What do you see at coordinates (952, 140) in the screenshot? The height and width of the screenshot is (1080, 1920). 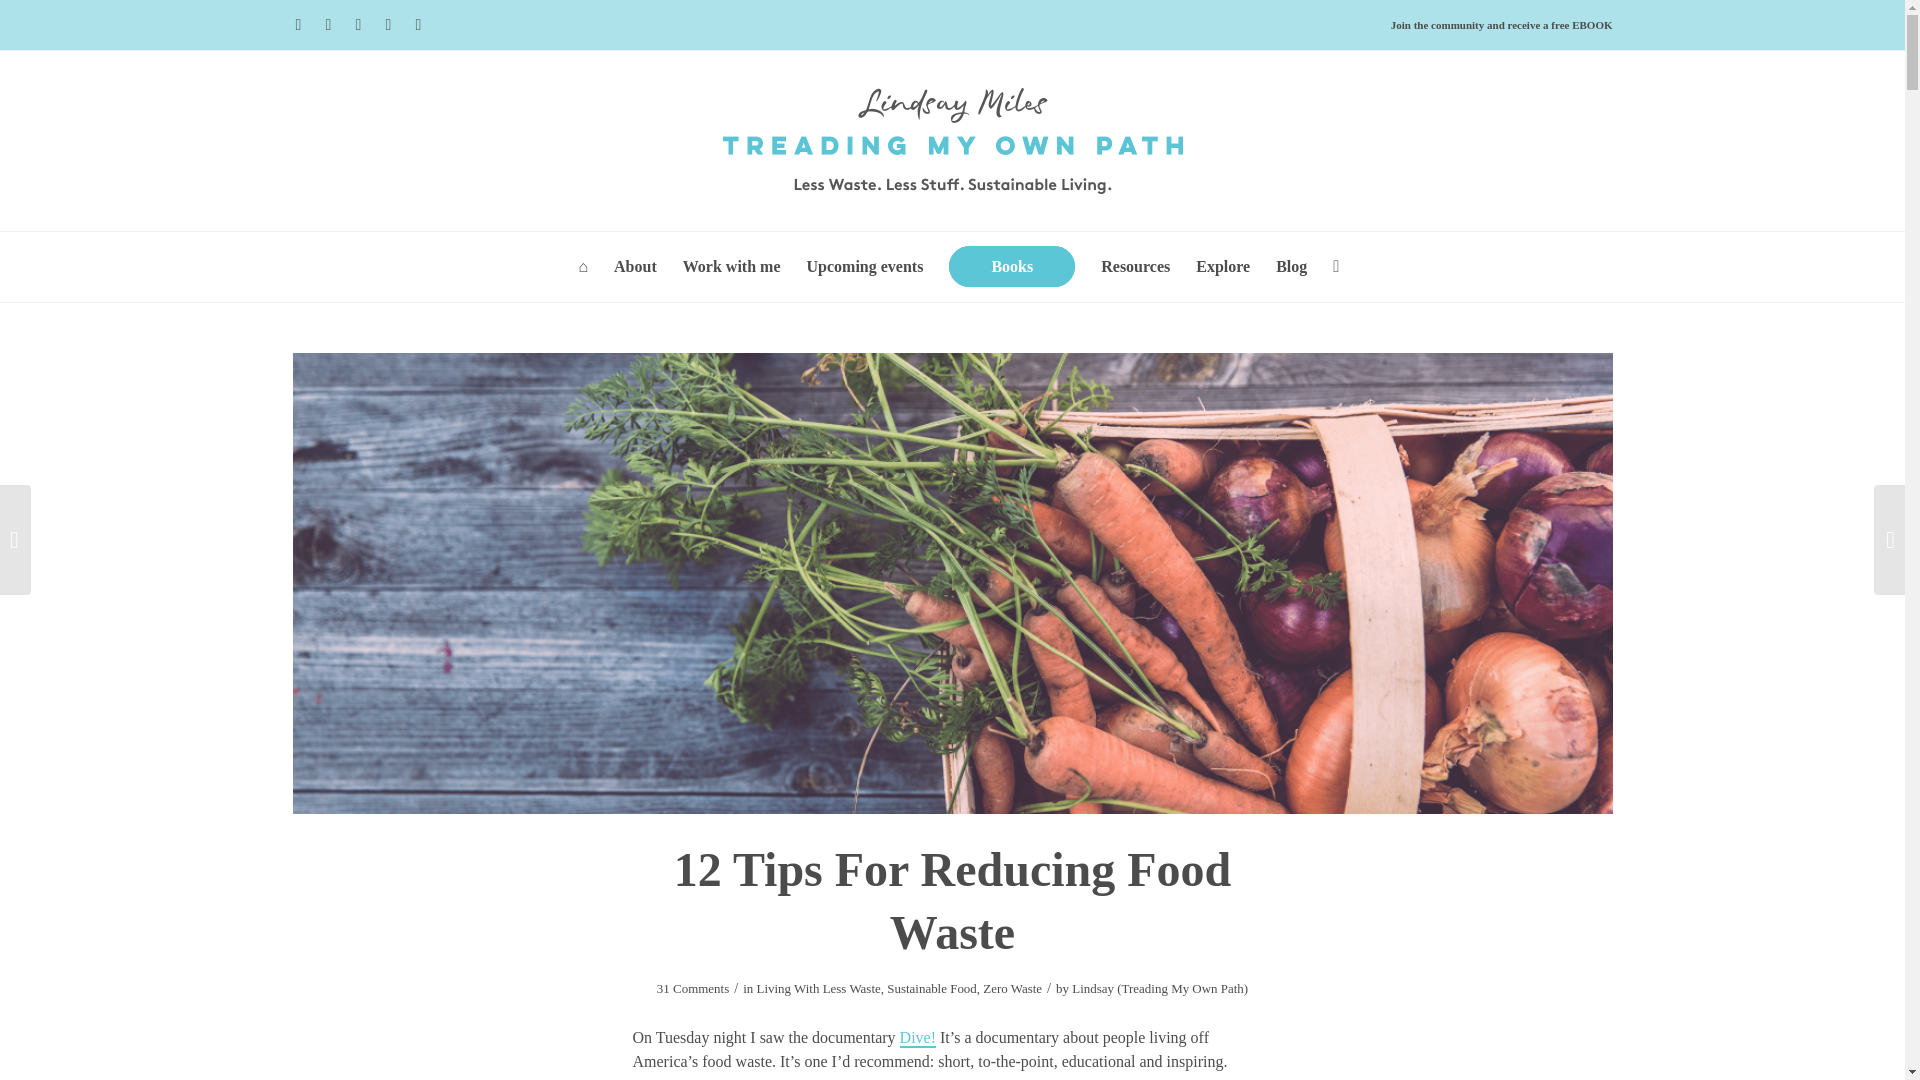 I see `Treading My Own Path` at bounding box center [952, 140].